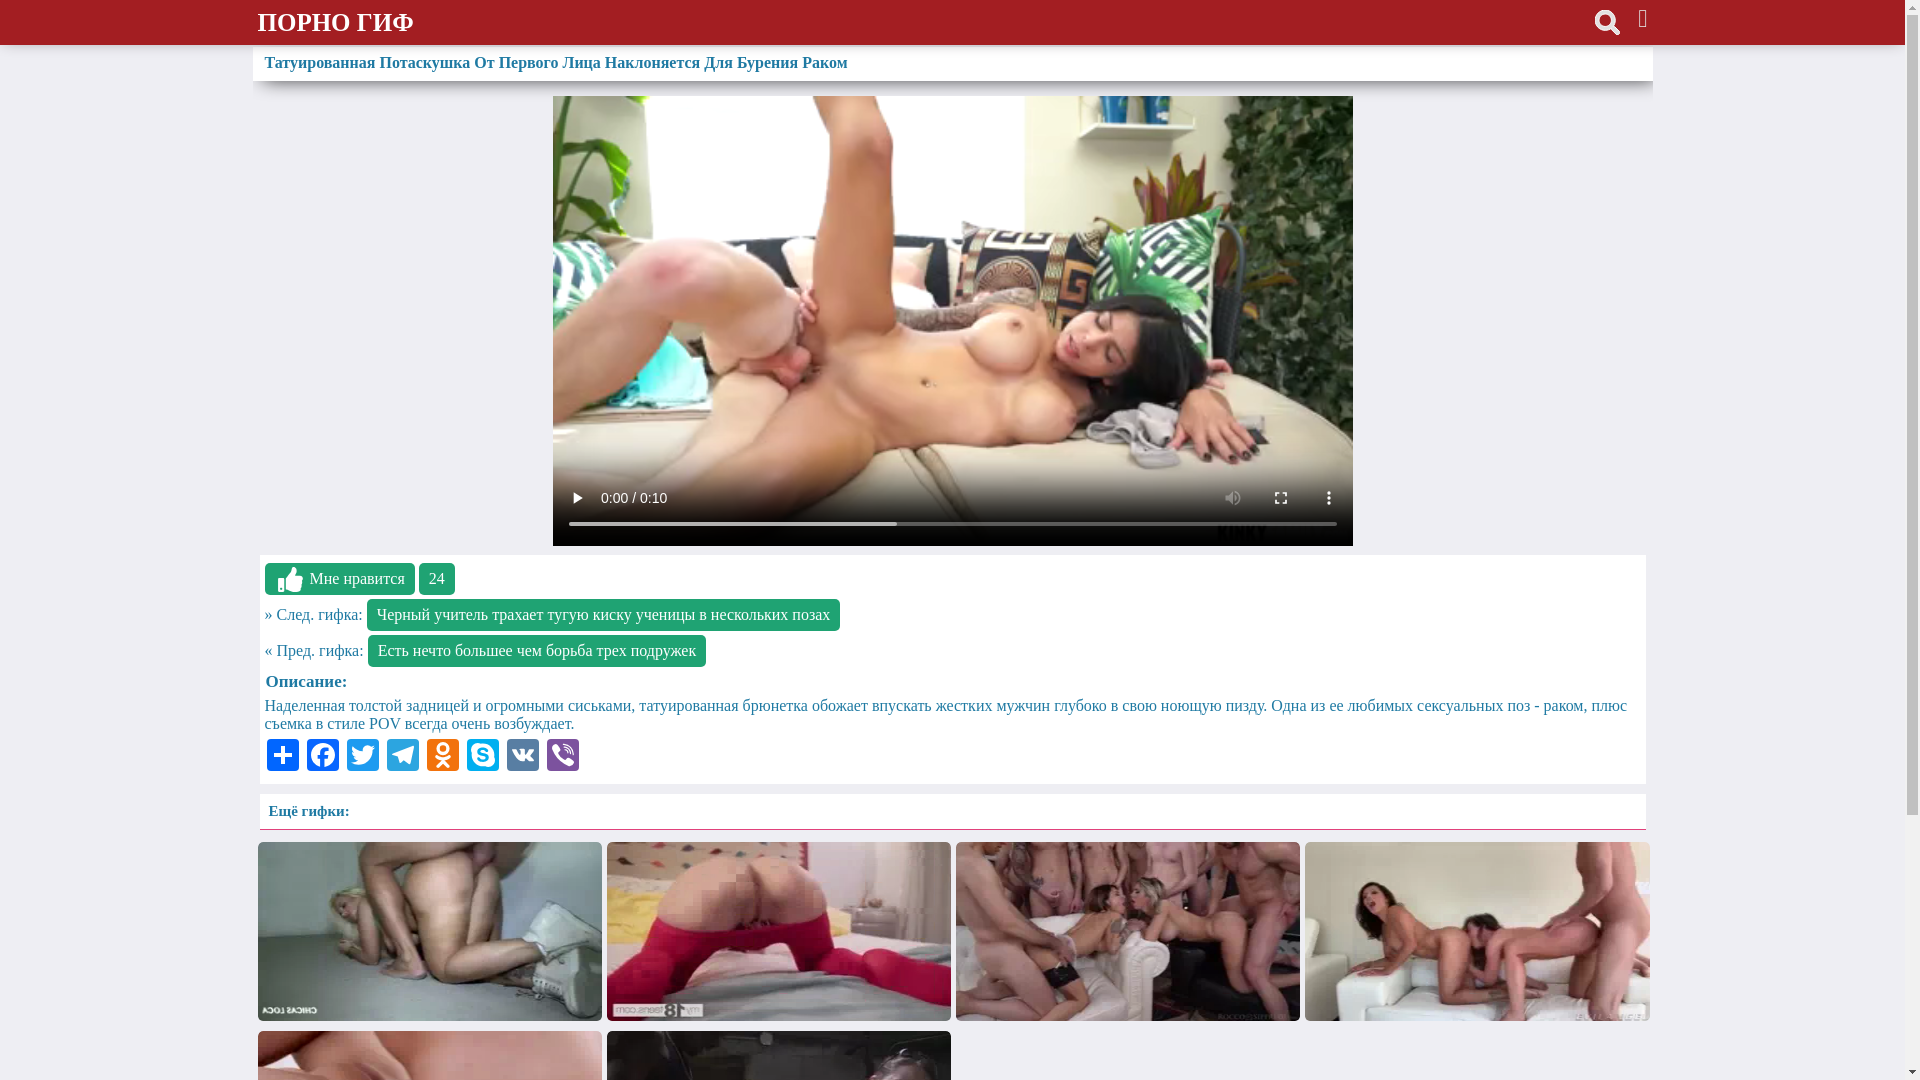  I want to click on Skype, so click(482, 755).